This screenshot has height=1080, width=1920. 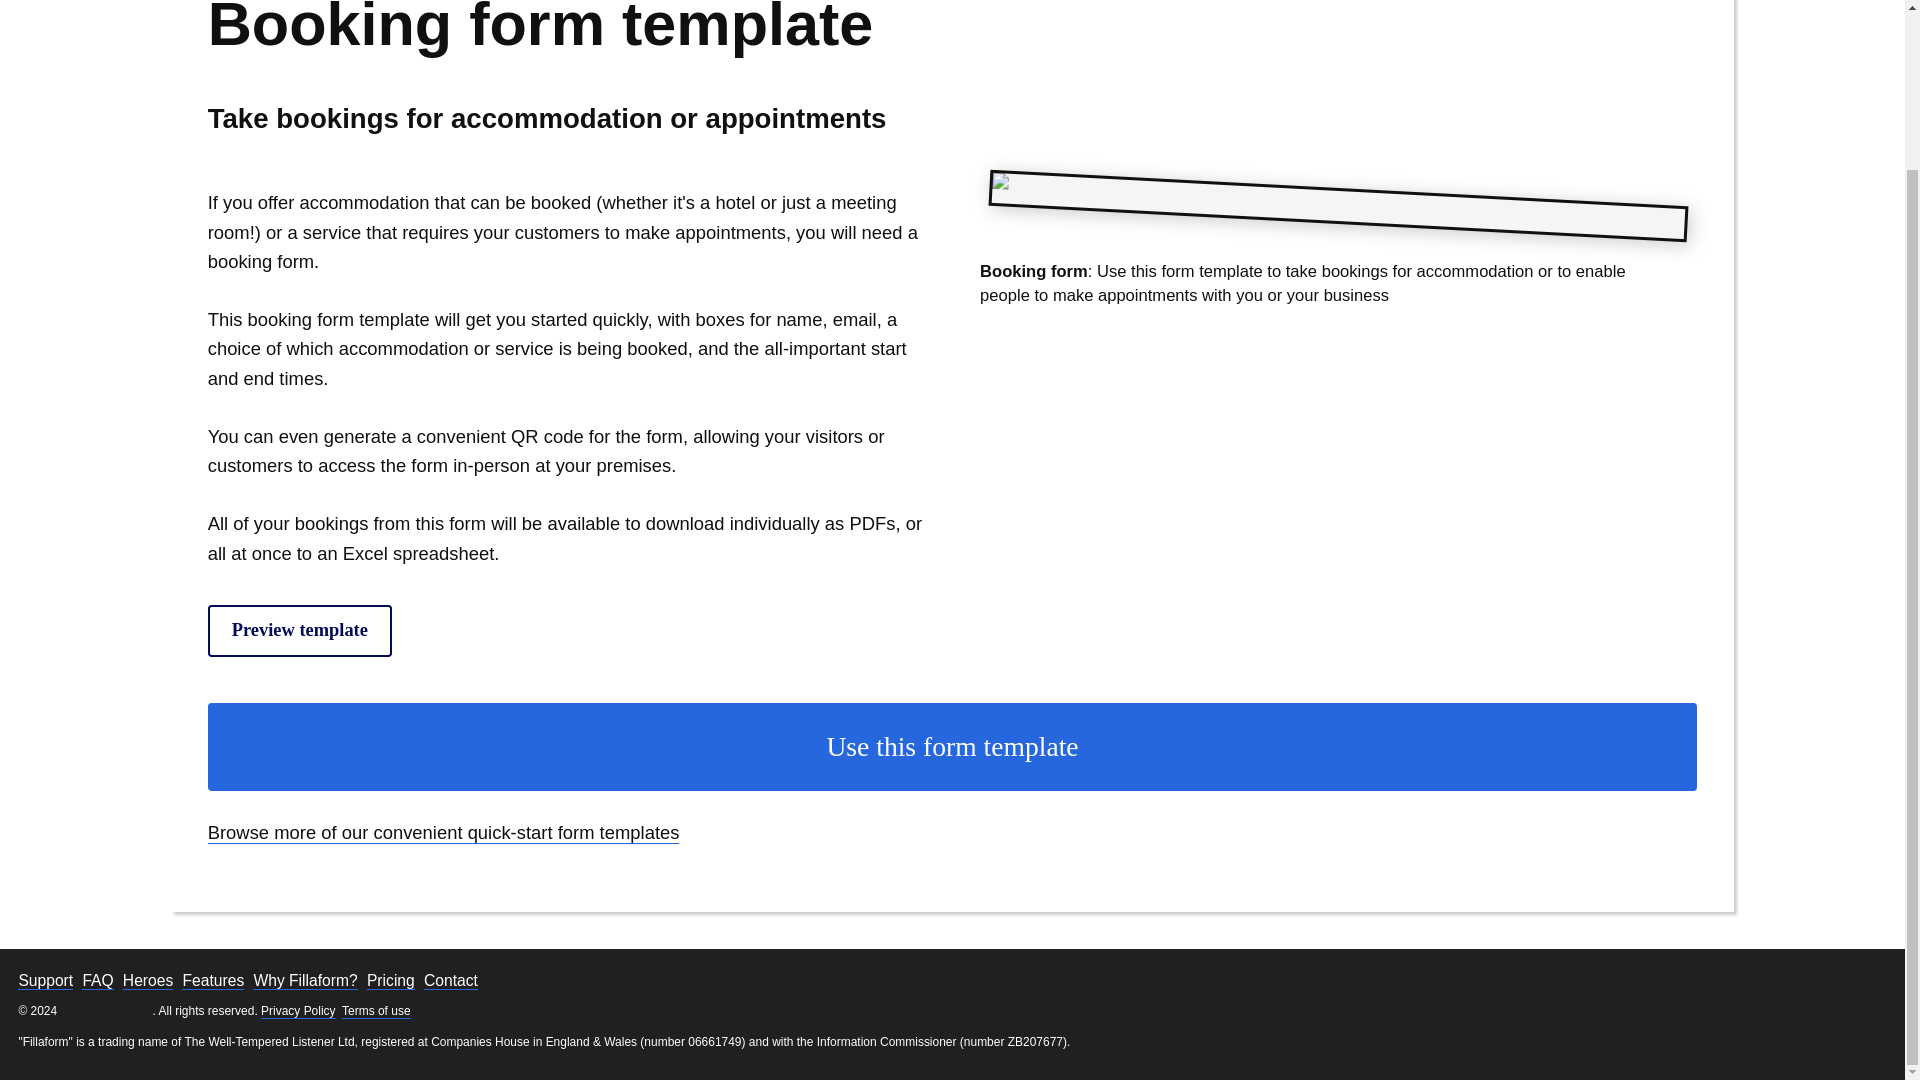 What do you see at coordinates (107, 1012) in the screenshot?
I see `FILLAFORM` at bounding box center [107, 1012].